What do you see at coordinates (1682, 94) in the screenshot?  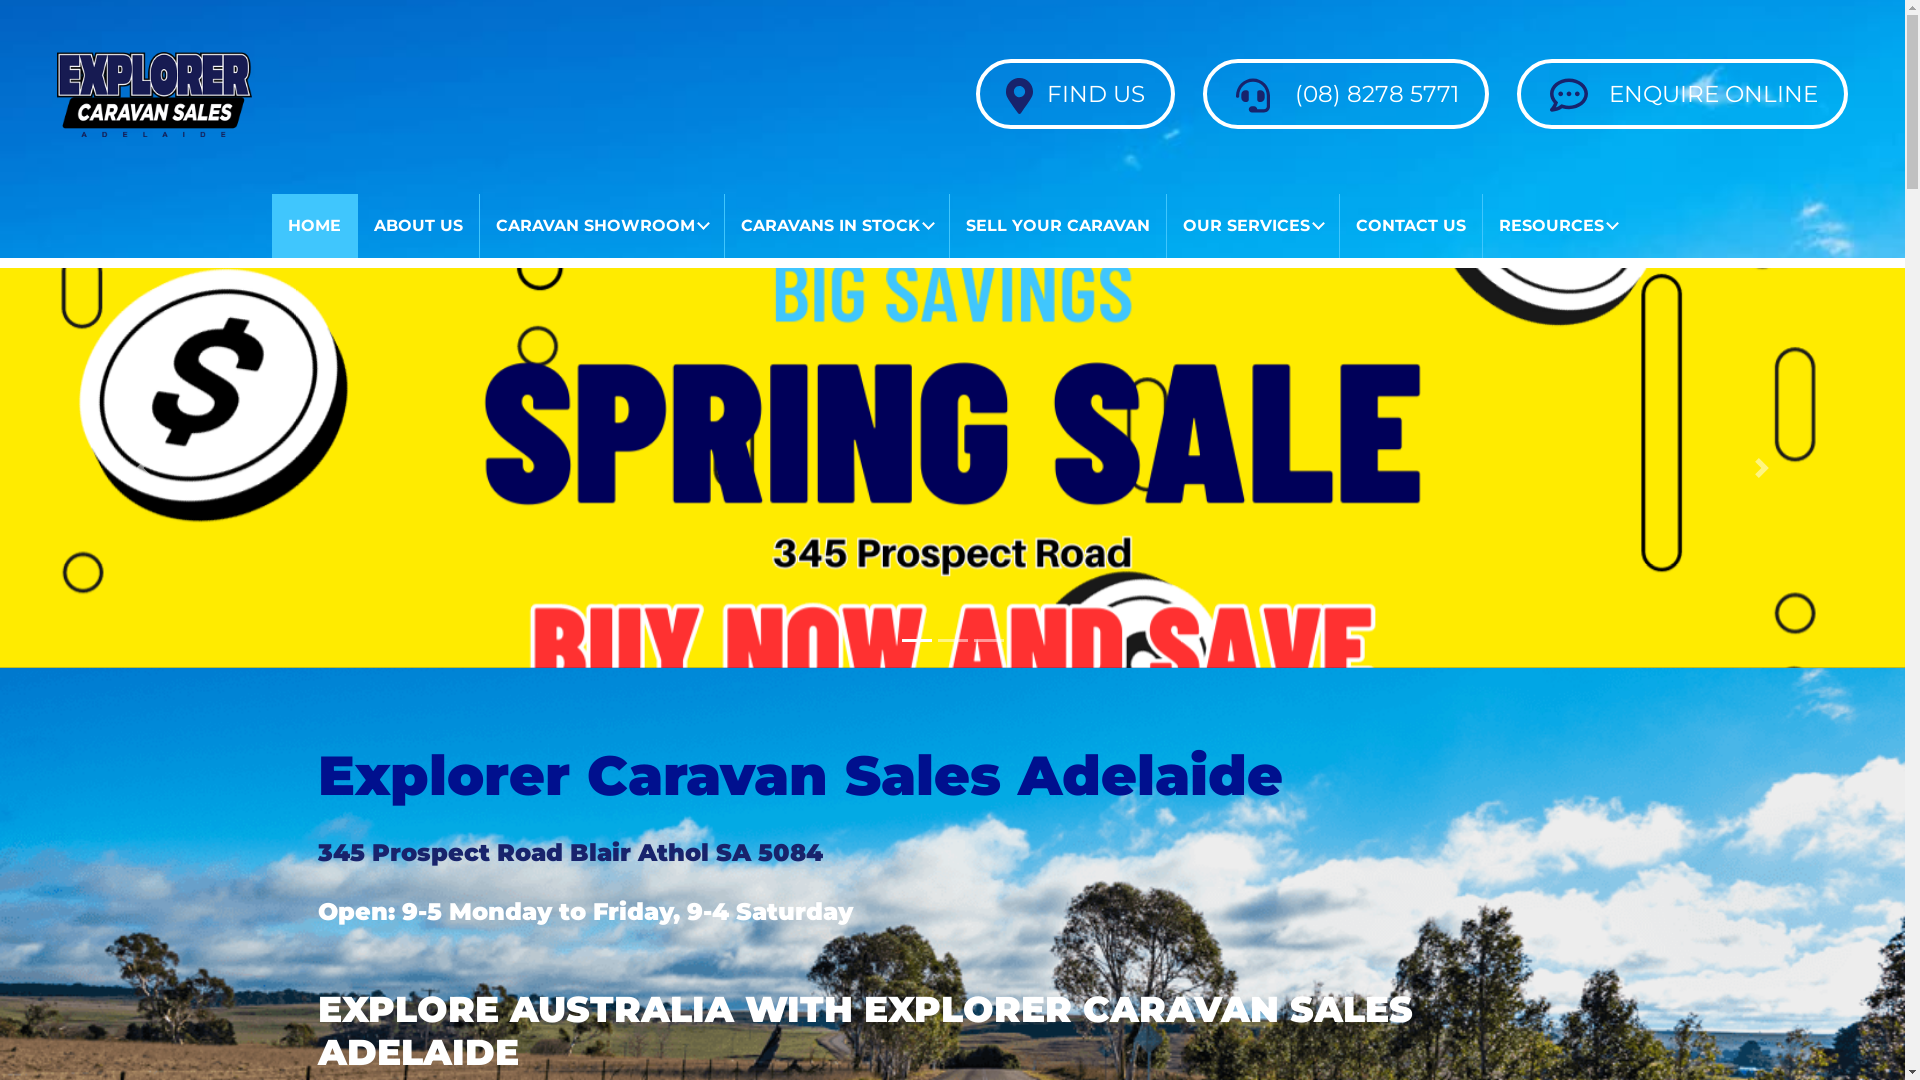 I see `ENQUIRE ONLINE` at bounding box center [1682, 94].